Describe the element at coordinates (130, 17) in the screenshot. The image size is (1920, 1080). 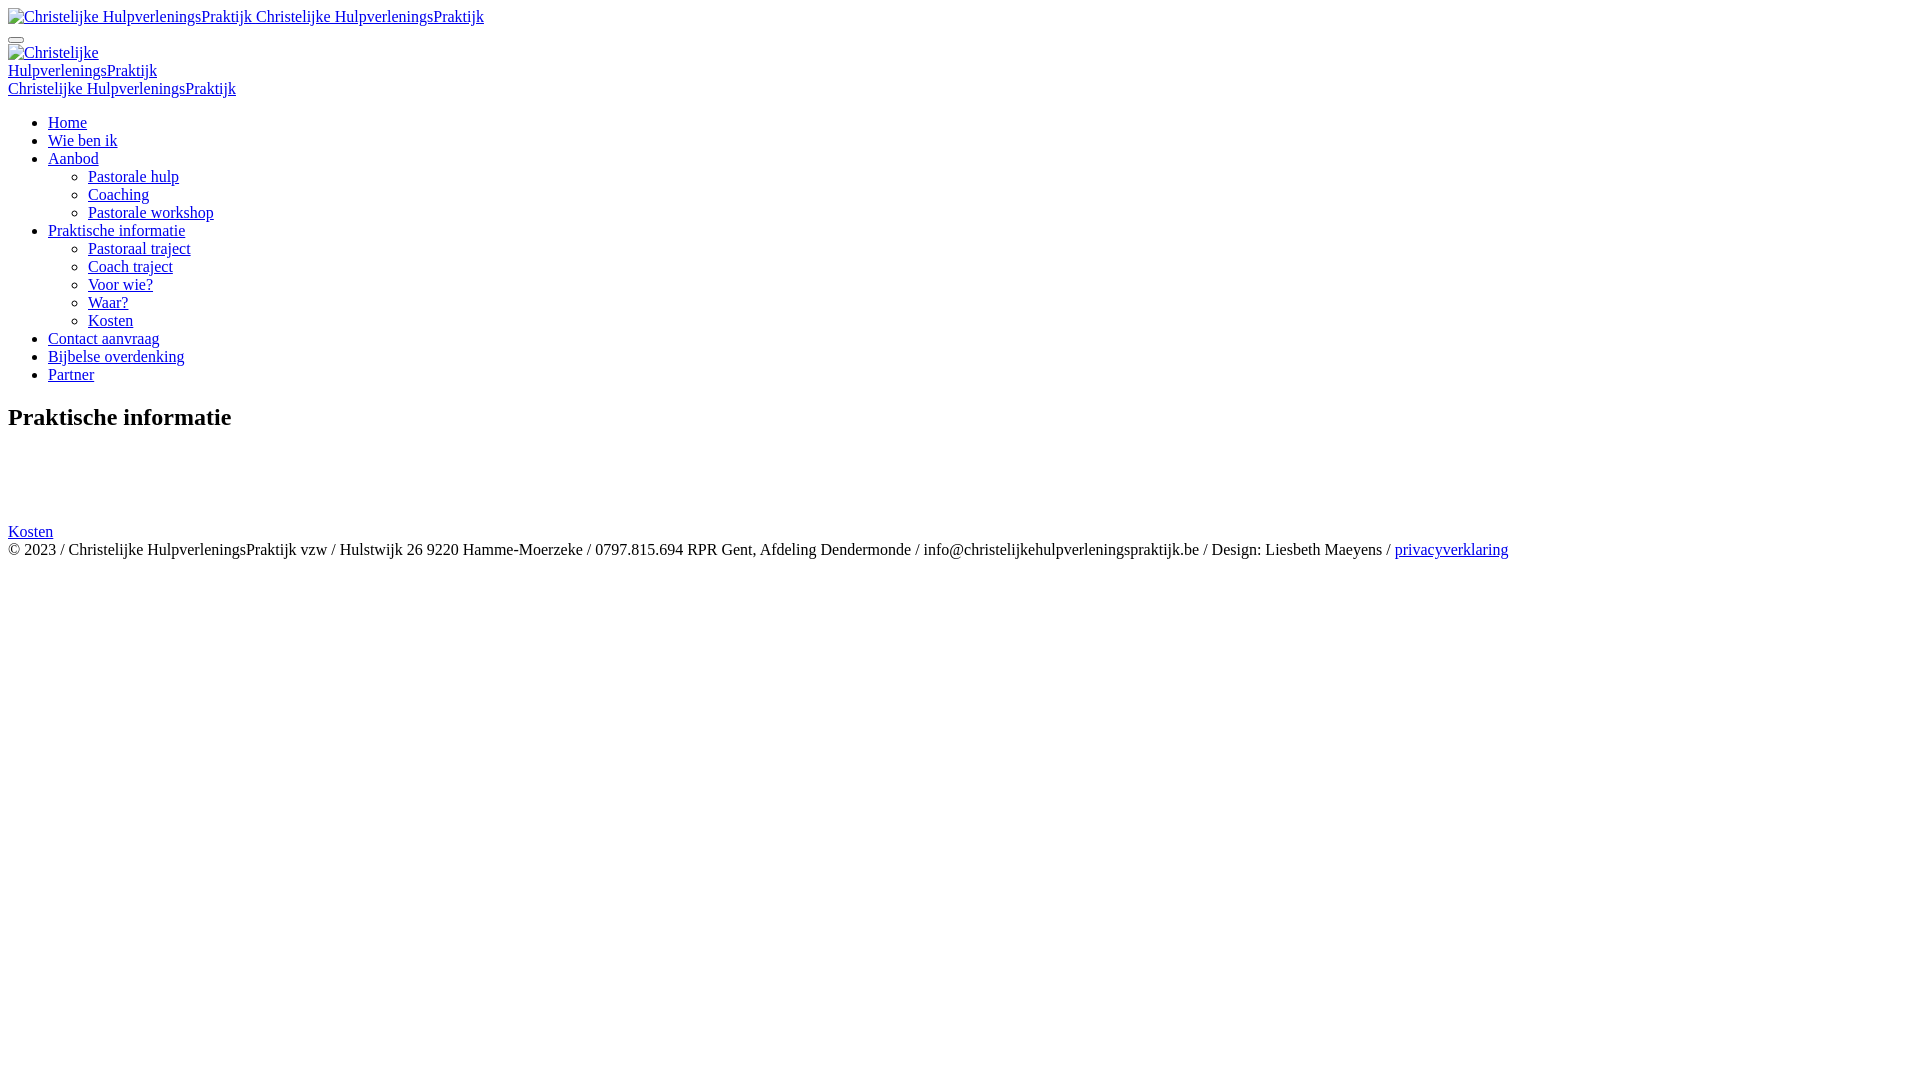
I see `Christelijke HulpverleningsPraktijk` at that location.